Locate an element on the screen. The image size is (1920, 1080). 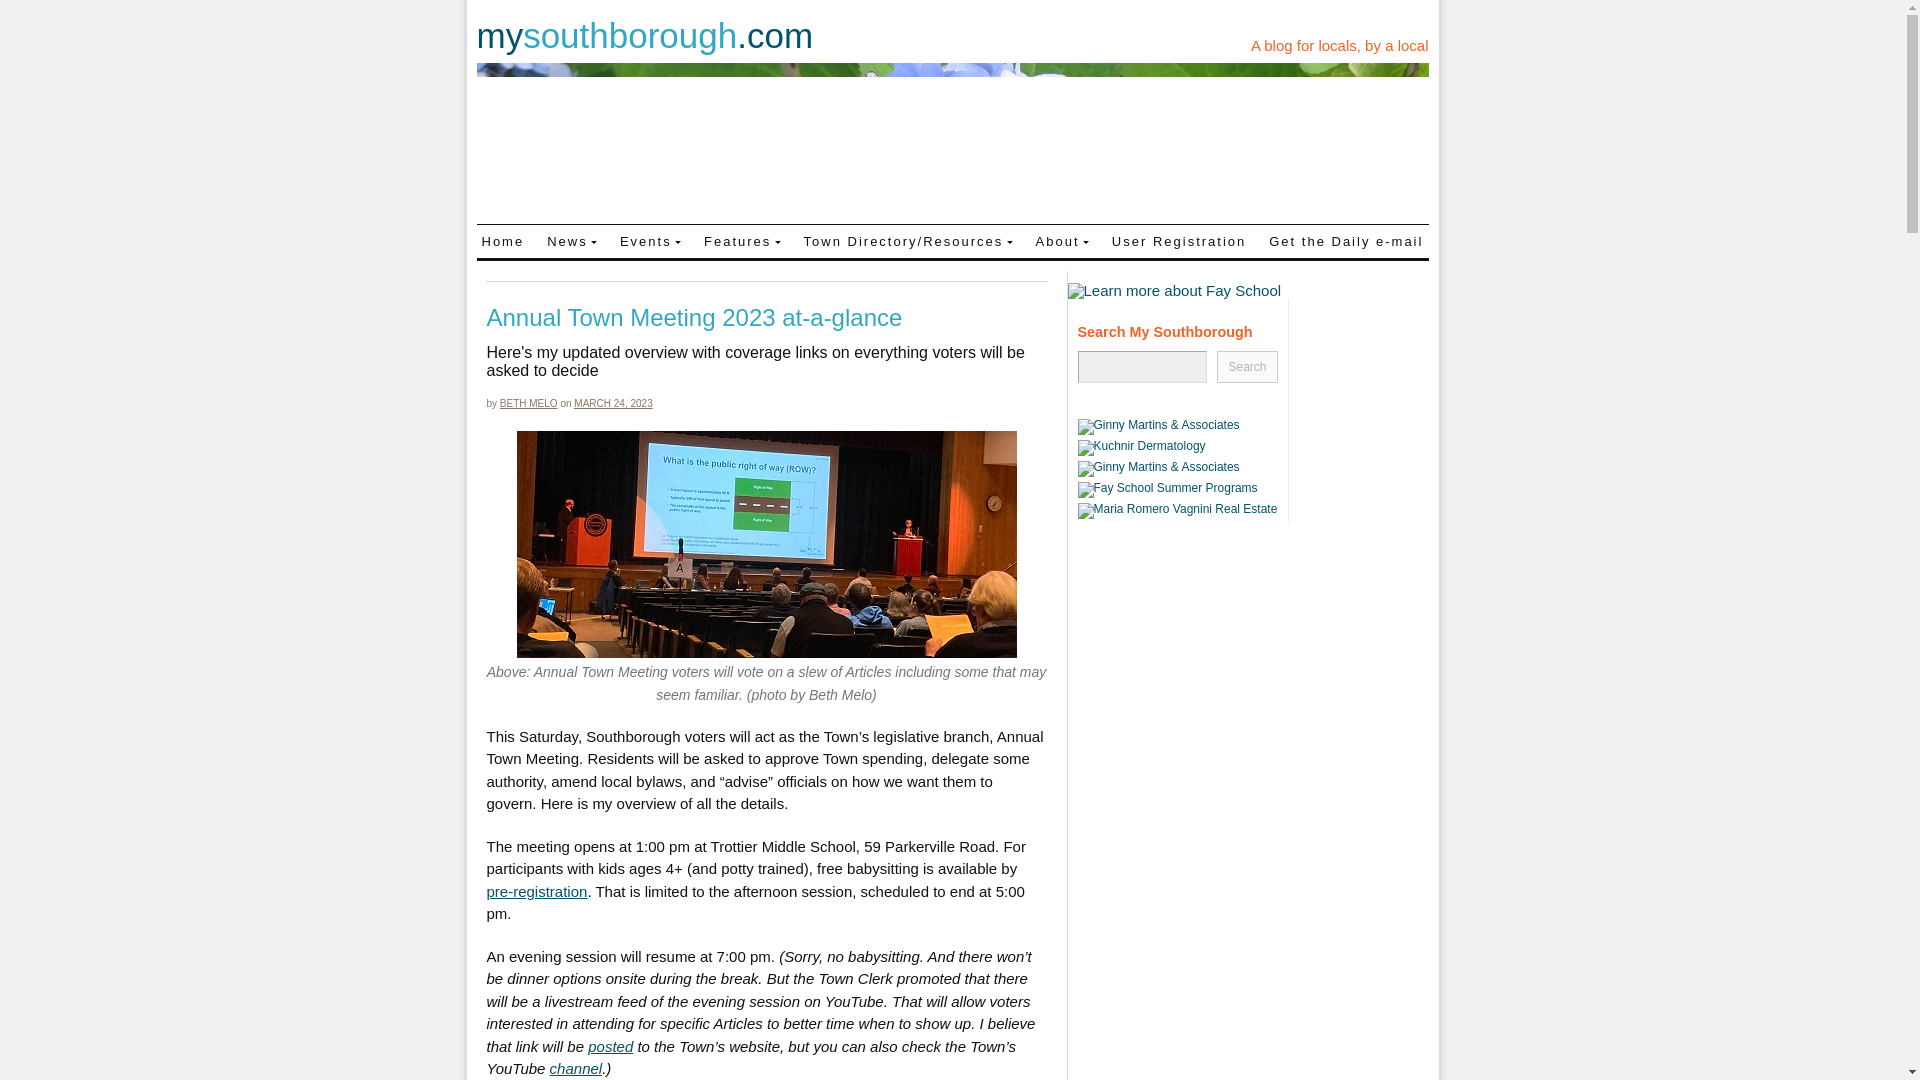
A blog for locals, by a local is located at coordinates (1340, 45).